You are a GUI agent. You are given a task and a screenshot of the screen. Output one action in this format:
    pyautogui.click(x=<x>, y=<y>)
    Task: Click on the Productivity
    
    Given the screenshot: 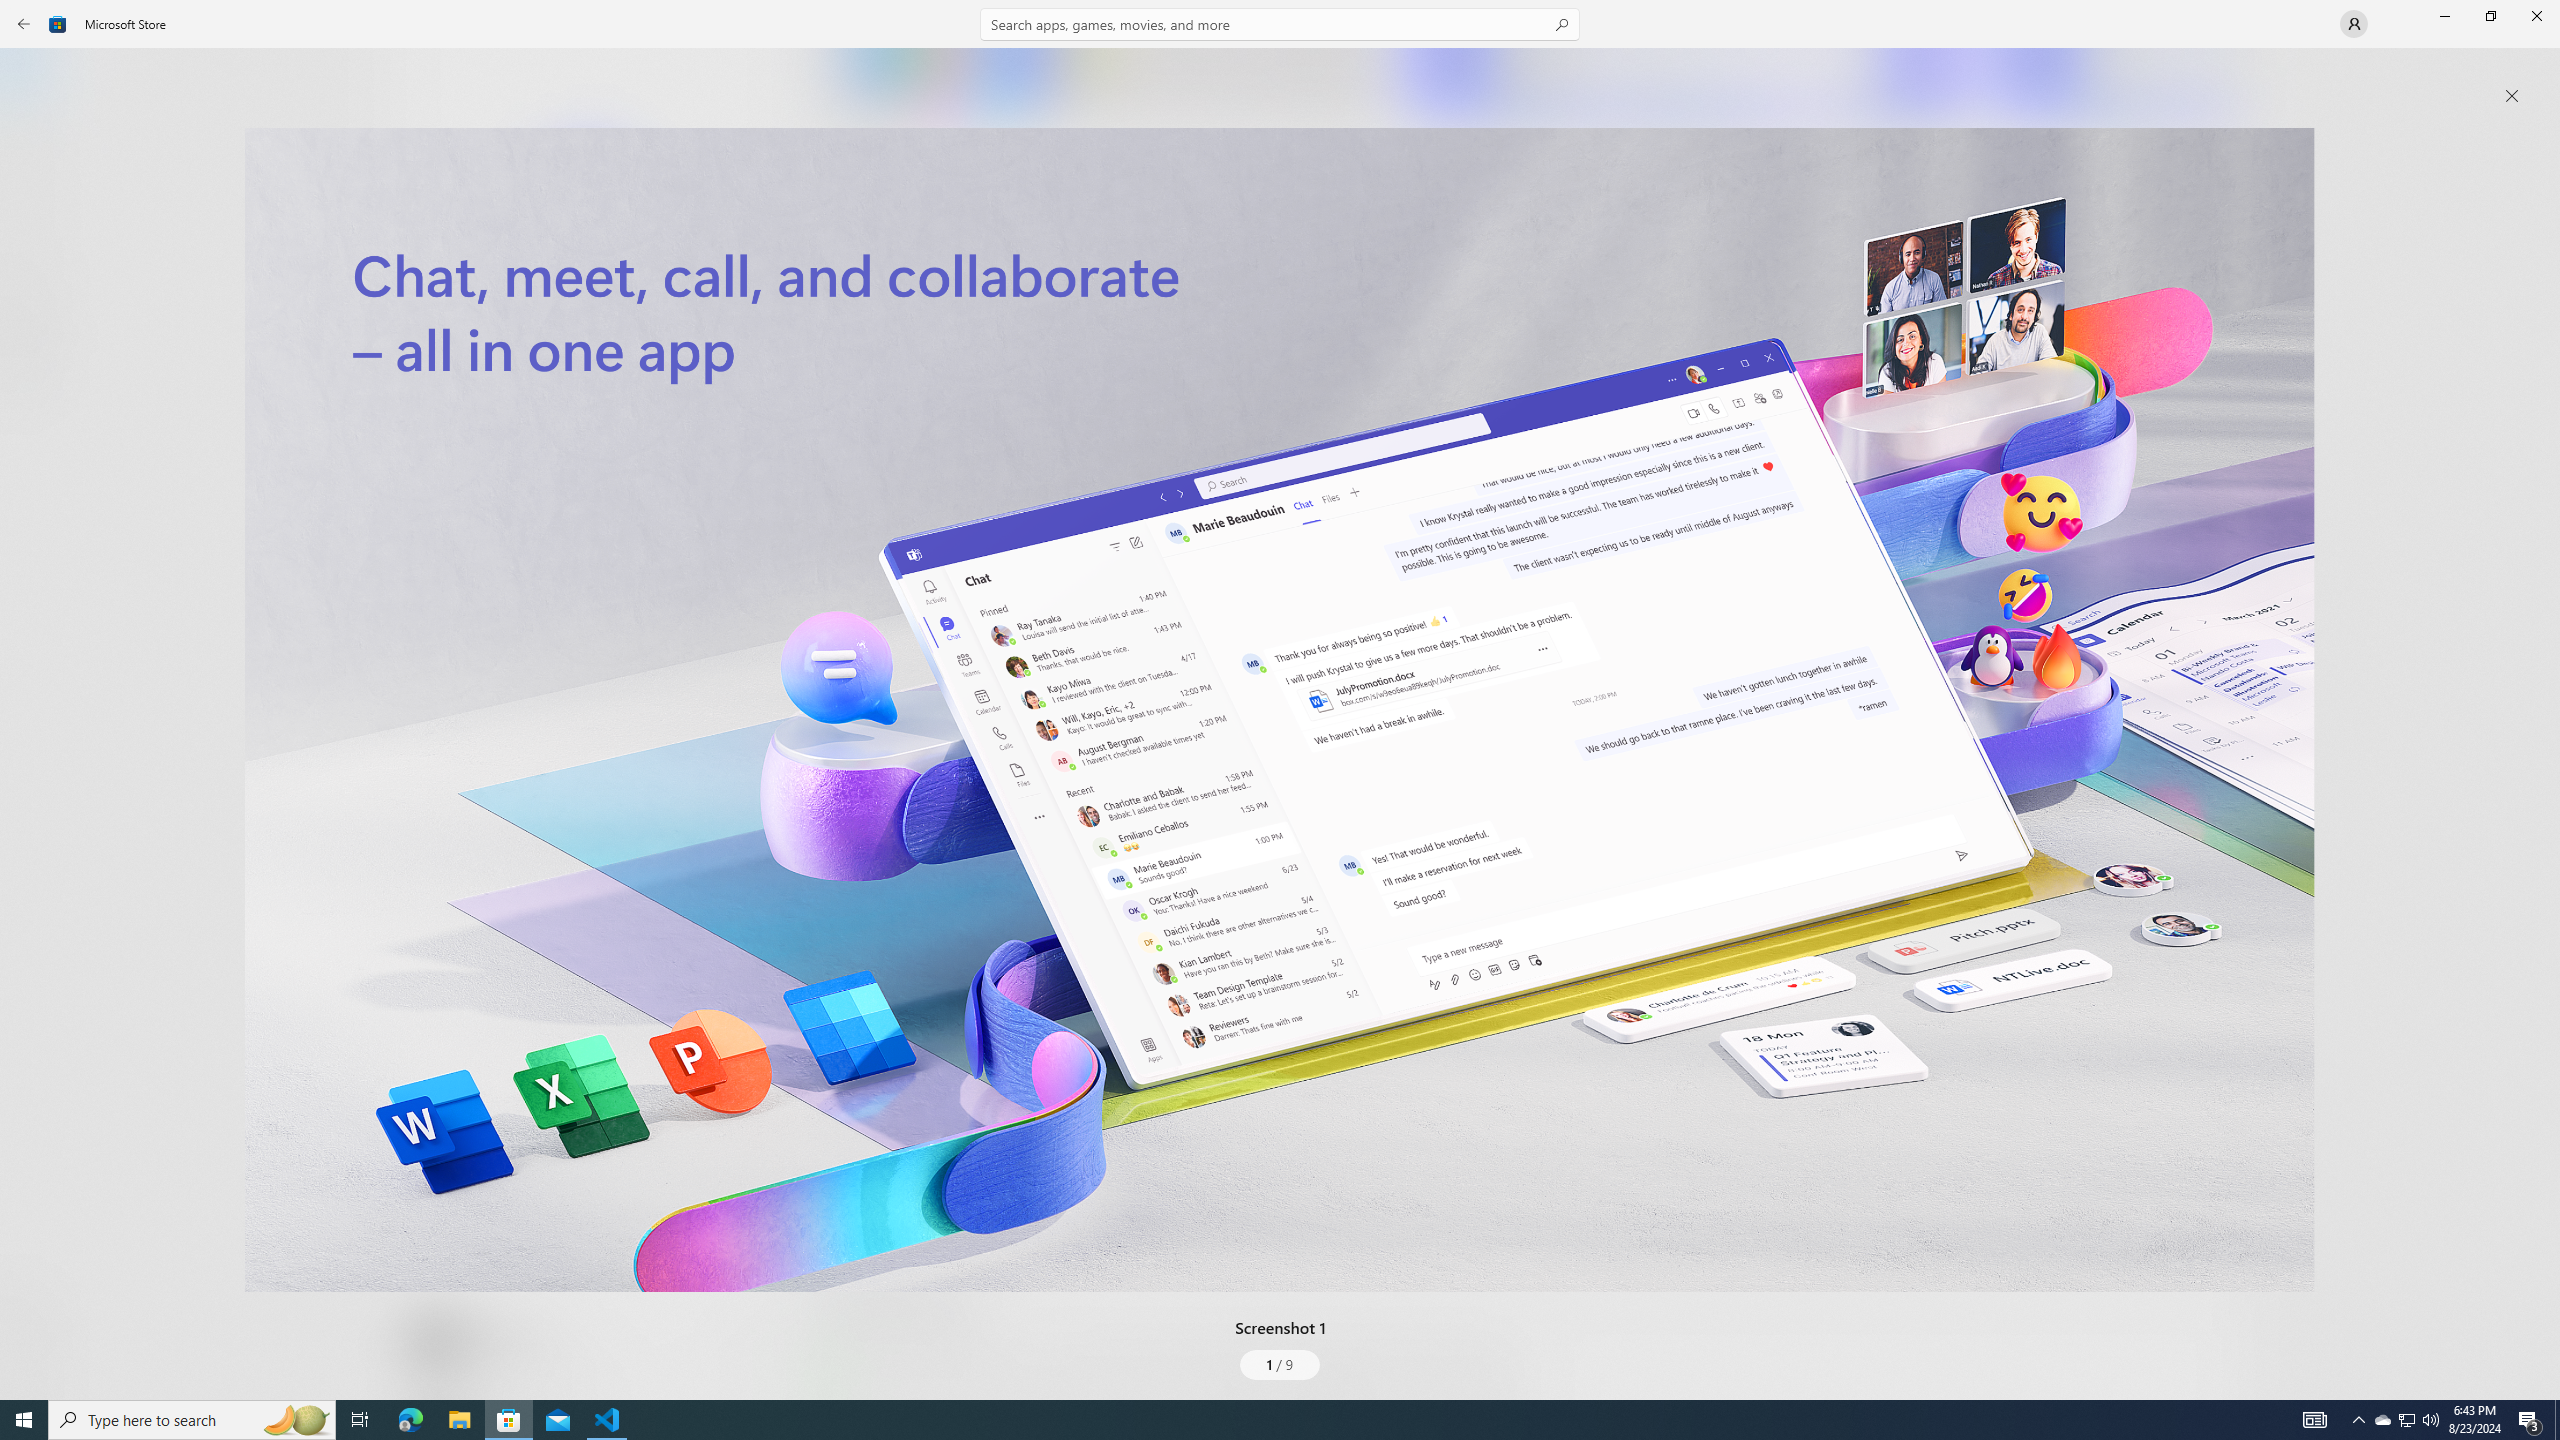 What is the action you would take?
    pyautogui.click(x=579, y=750)
    